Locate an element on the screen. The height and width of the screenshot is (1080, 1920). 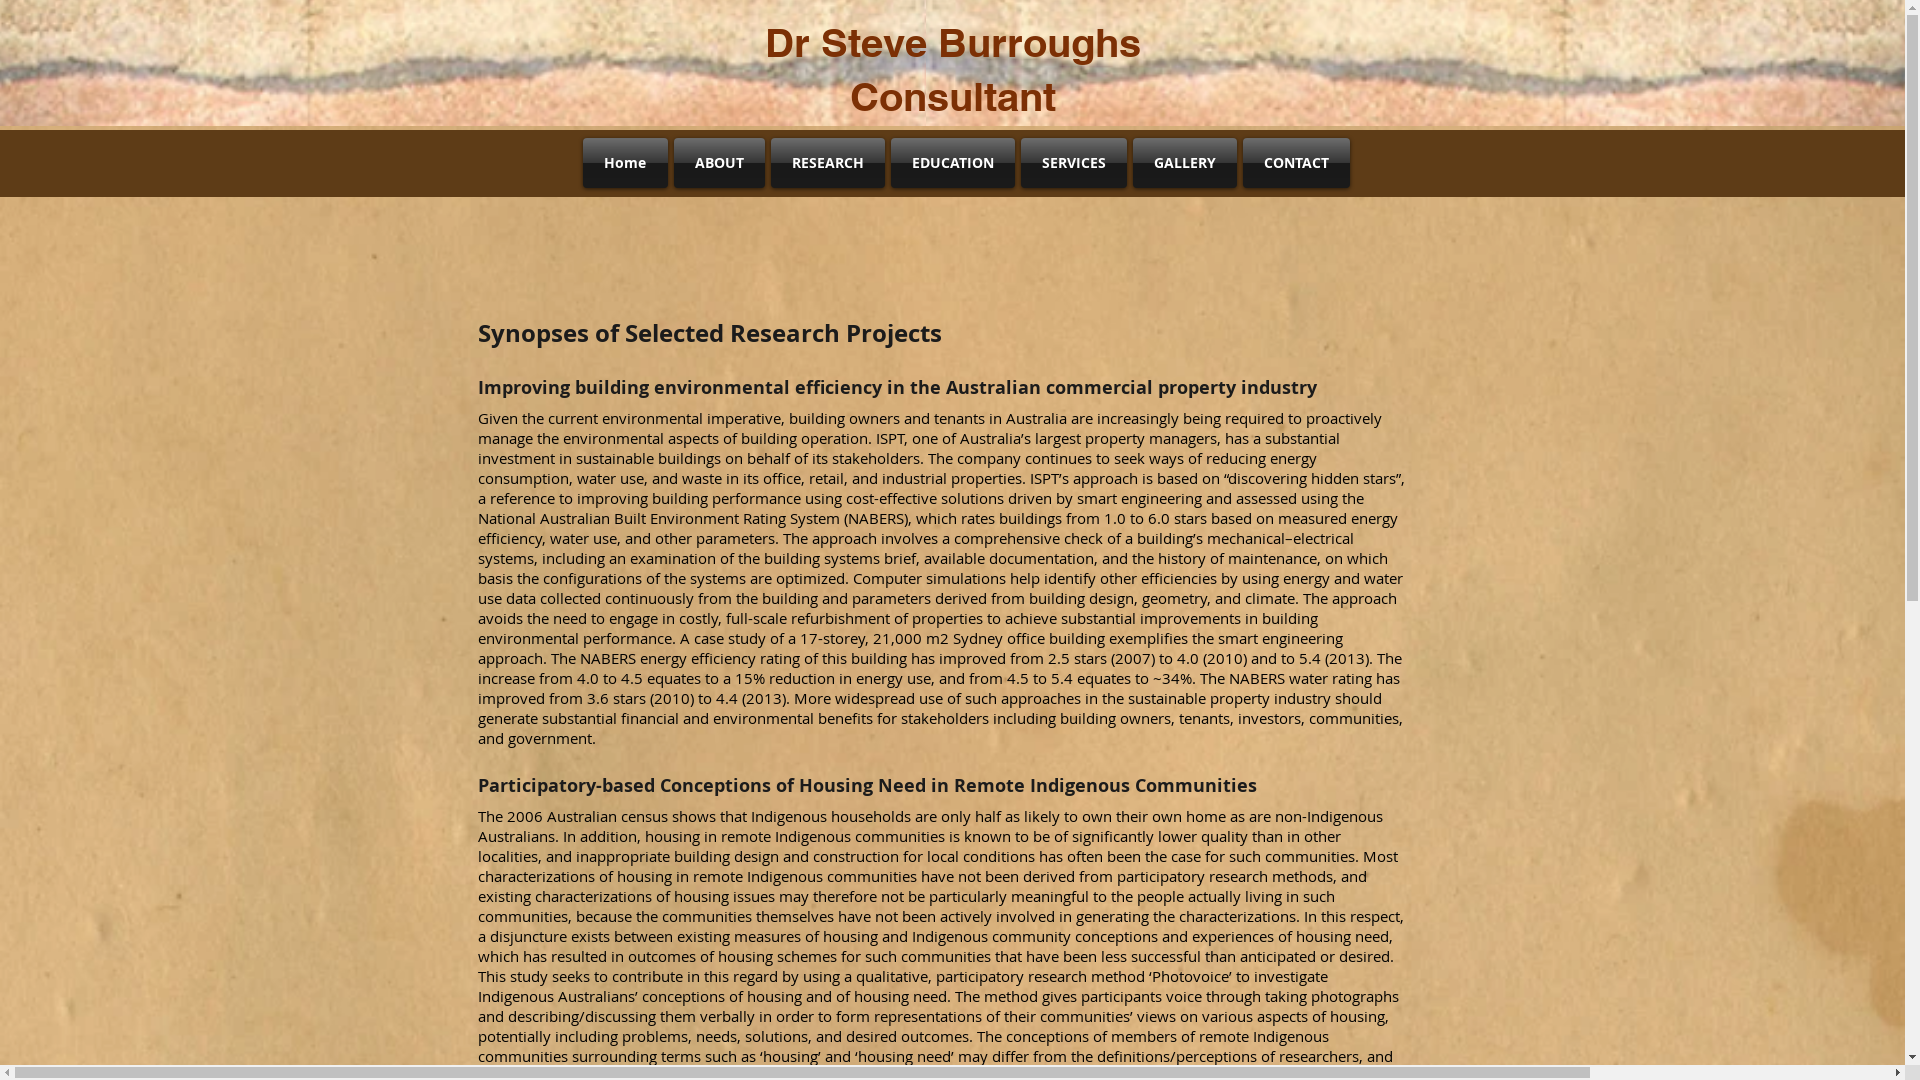
Home is located at coordinates (626, 163).